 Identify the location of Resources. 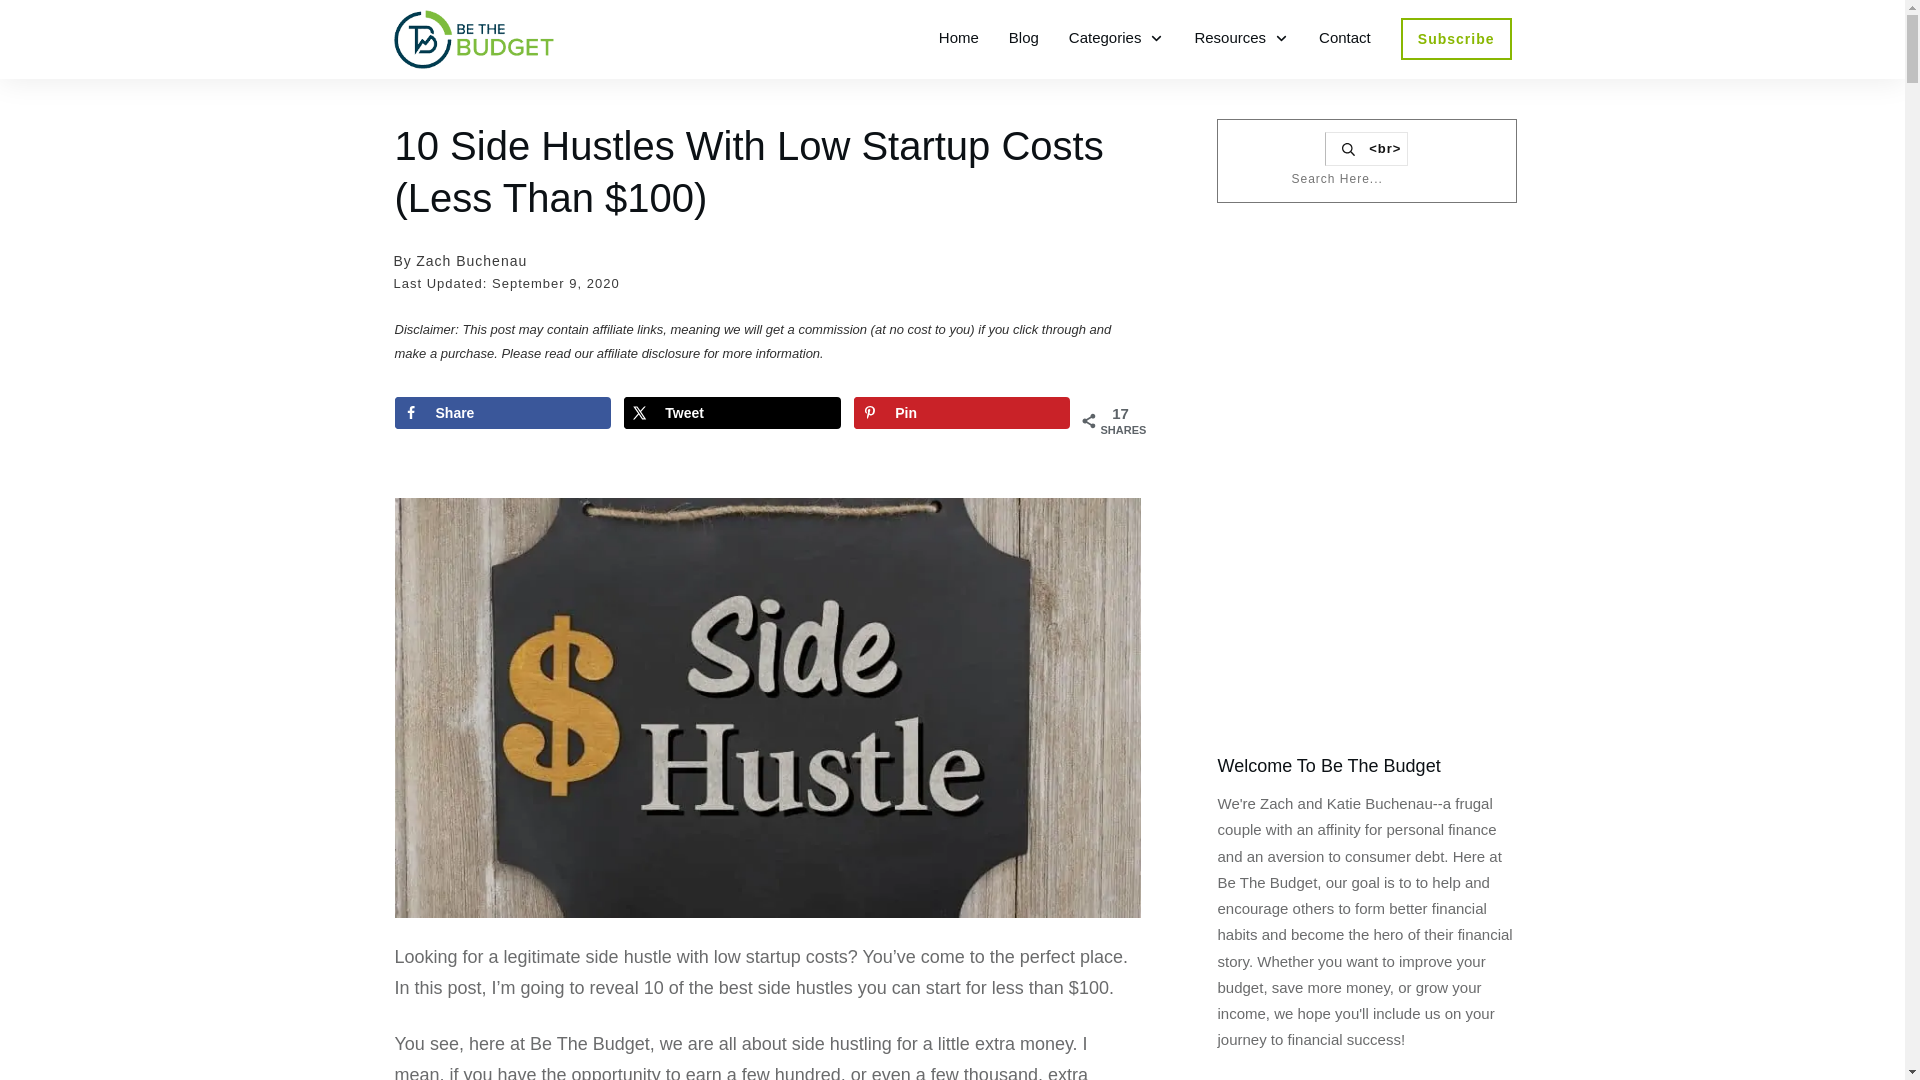
(1241, 37).